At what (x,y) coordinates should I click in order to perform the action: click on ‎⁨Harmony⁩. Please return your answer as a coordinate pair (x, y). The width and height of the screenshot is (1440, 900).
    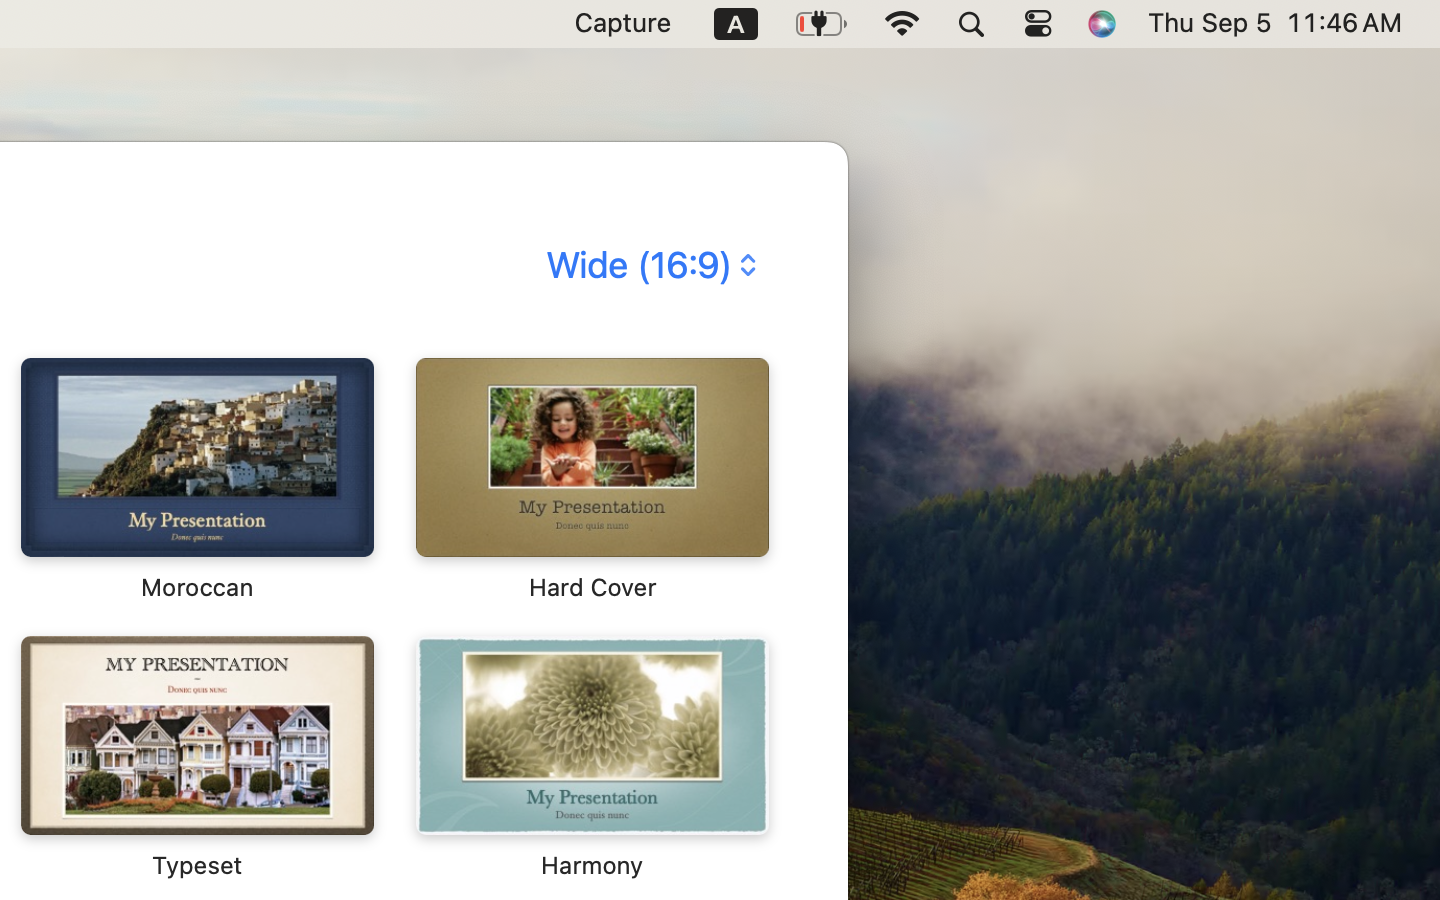
    Looking at the image, I should click on (591, 758).